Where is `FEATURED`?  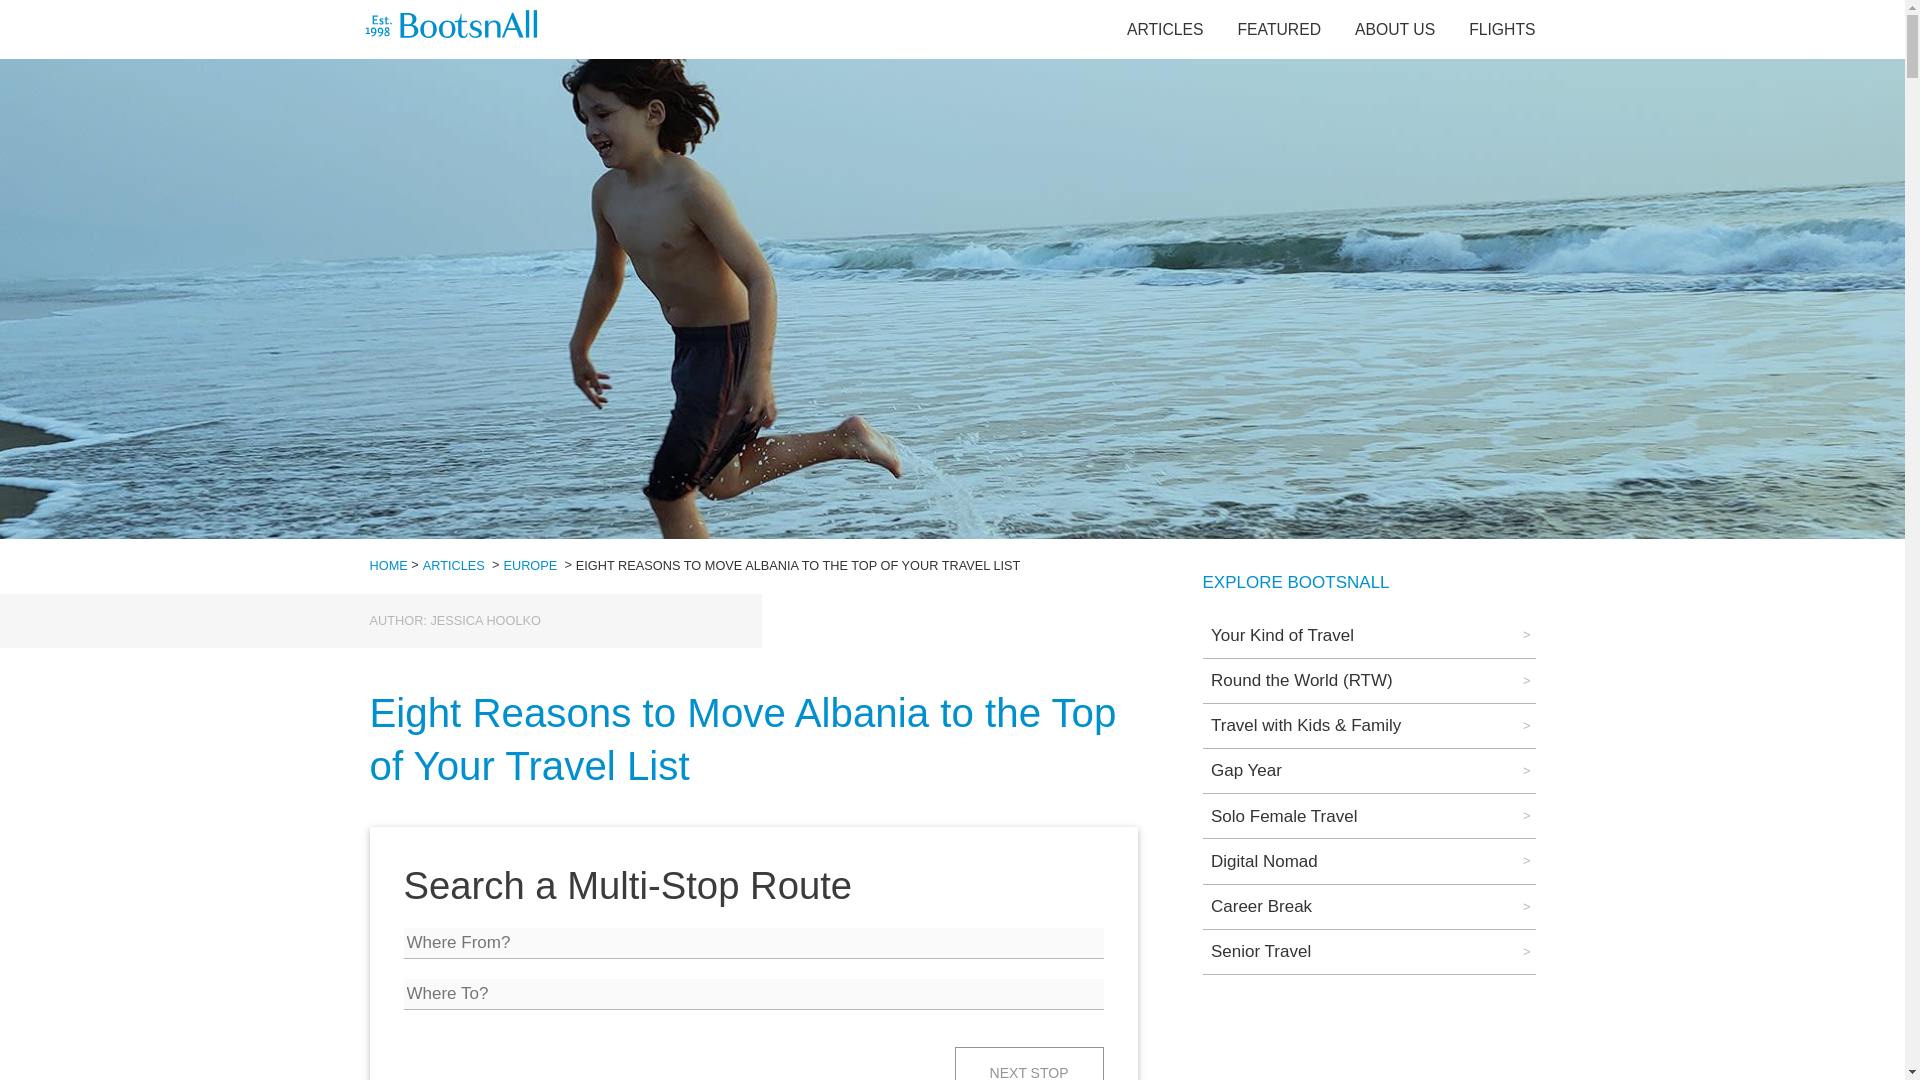 FEATURED is located at coordinates (1280, 28).